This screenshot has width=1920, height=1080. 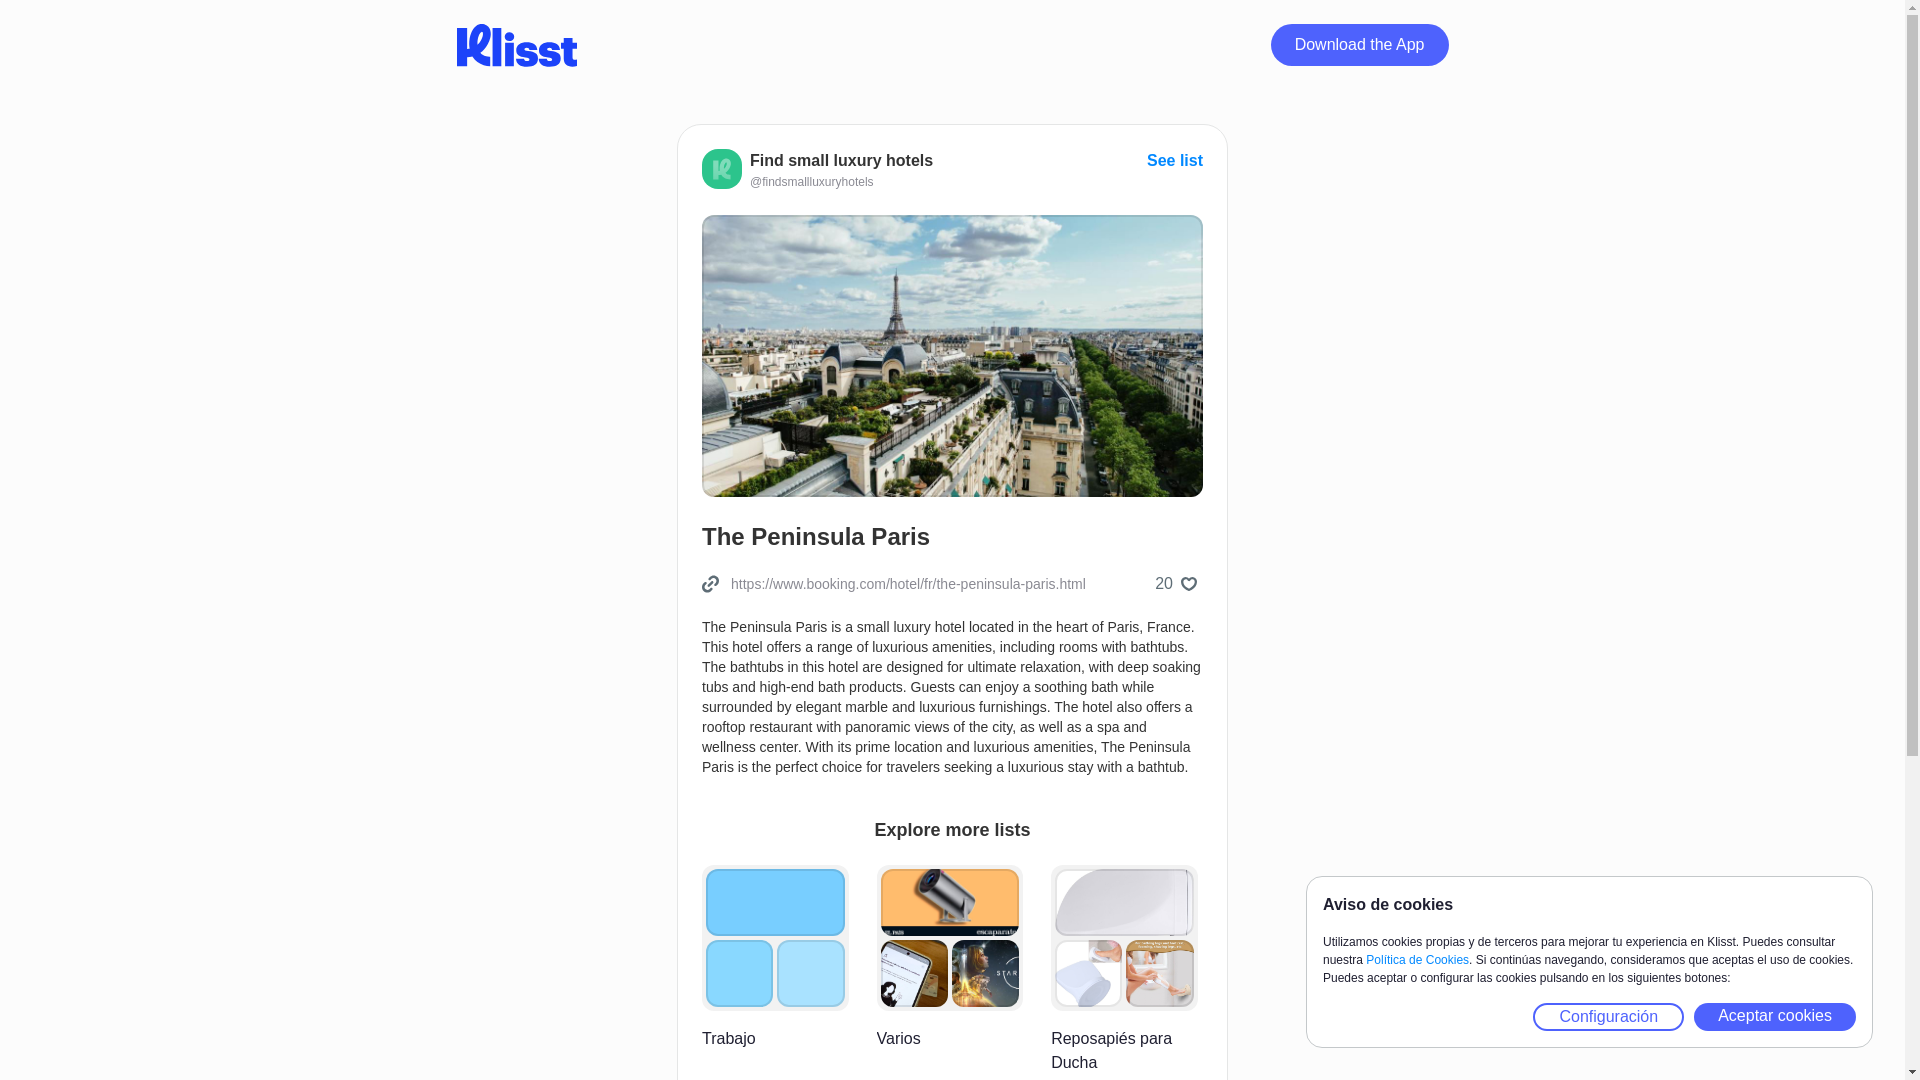 I want to click on Aceptar cookies, so click(x=1774, y=1017).